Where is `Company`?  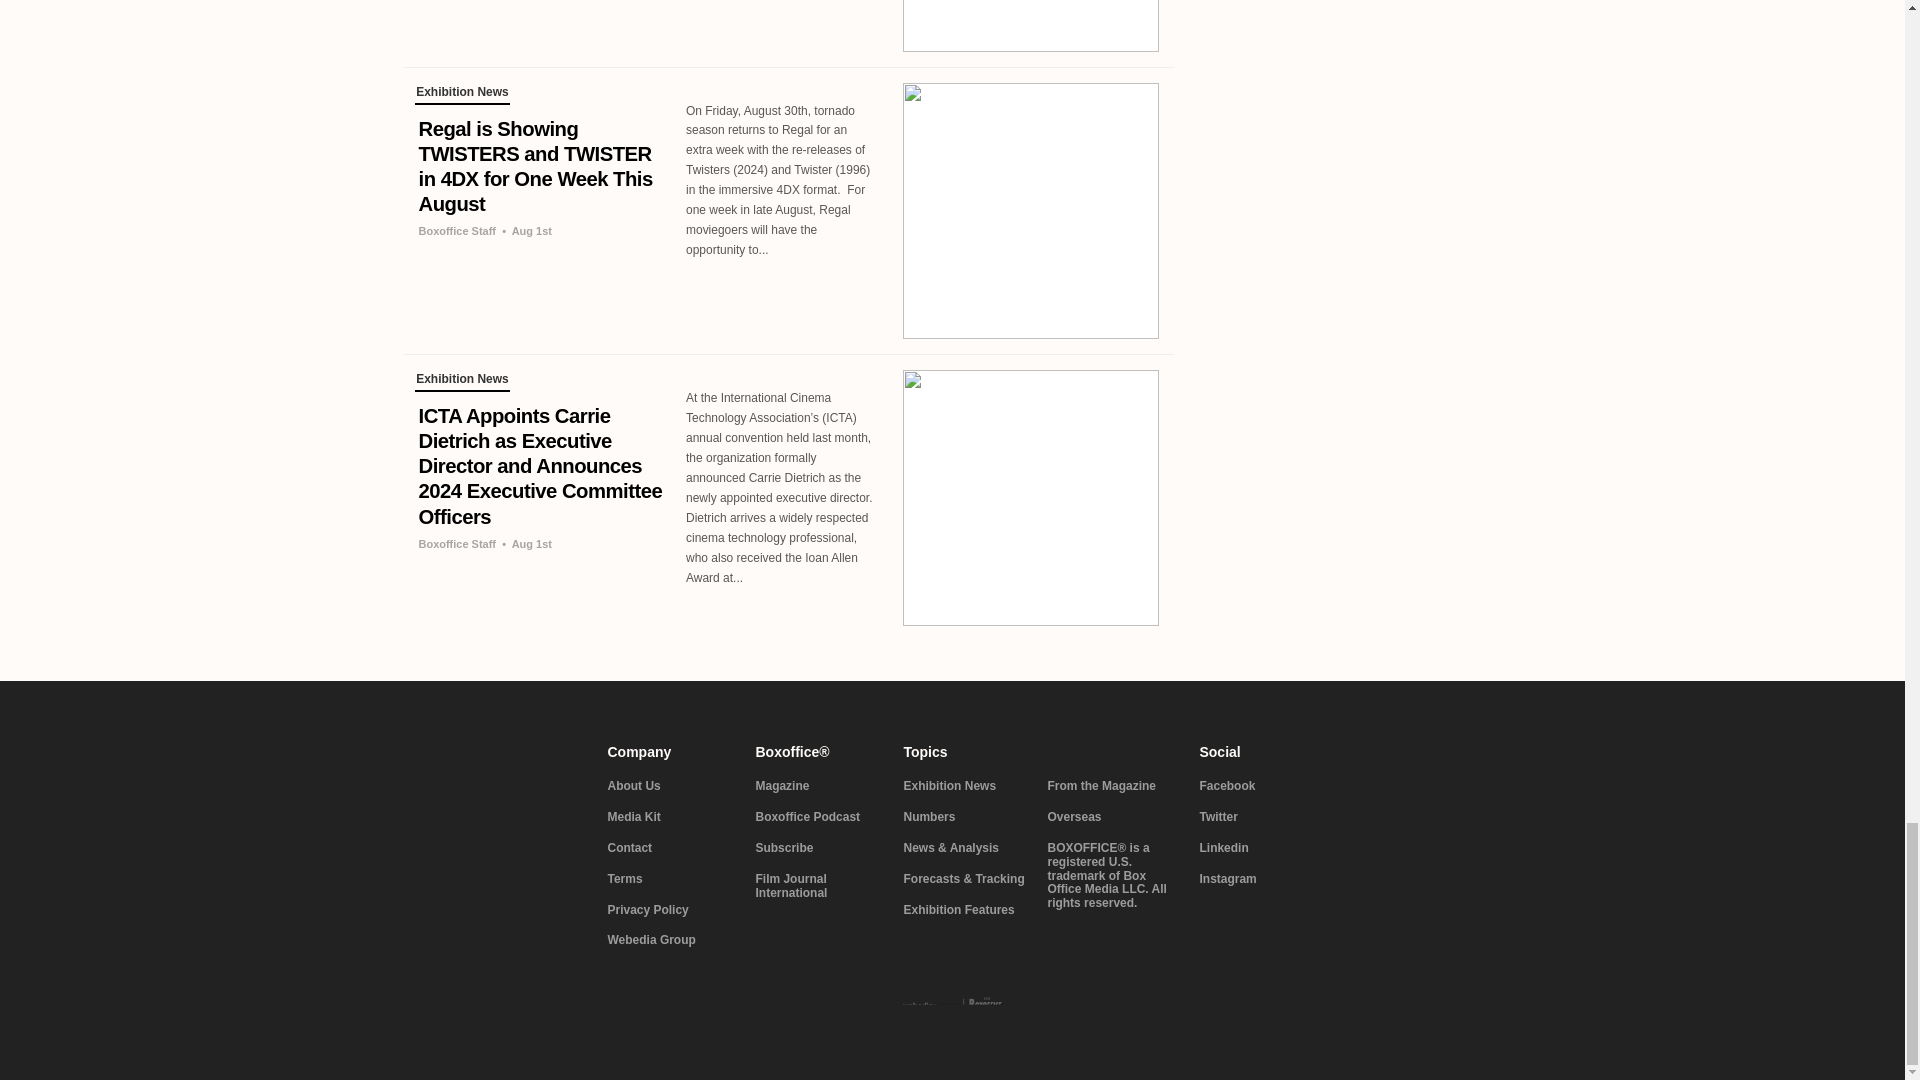
Company is located at coordinates (670, 752).